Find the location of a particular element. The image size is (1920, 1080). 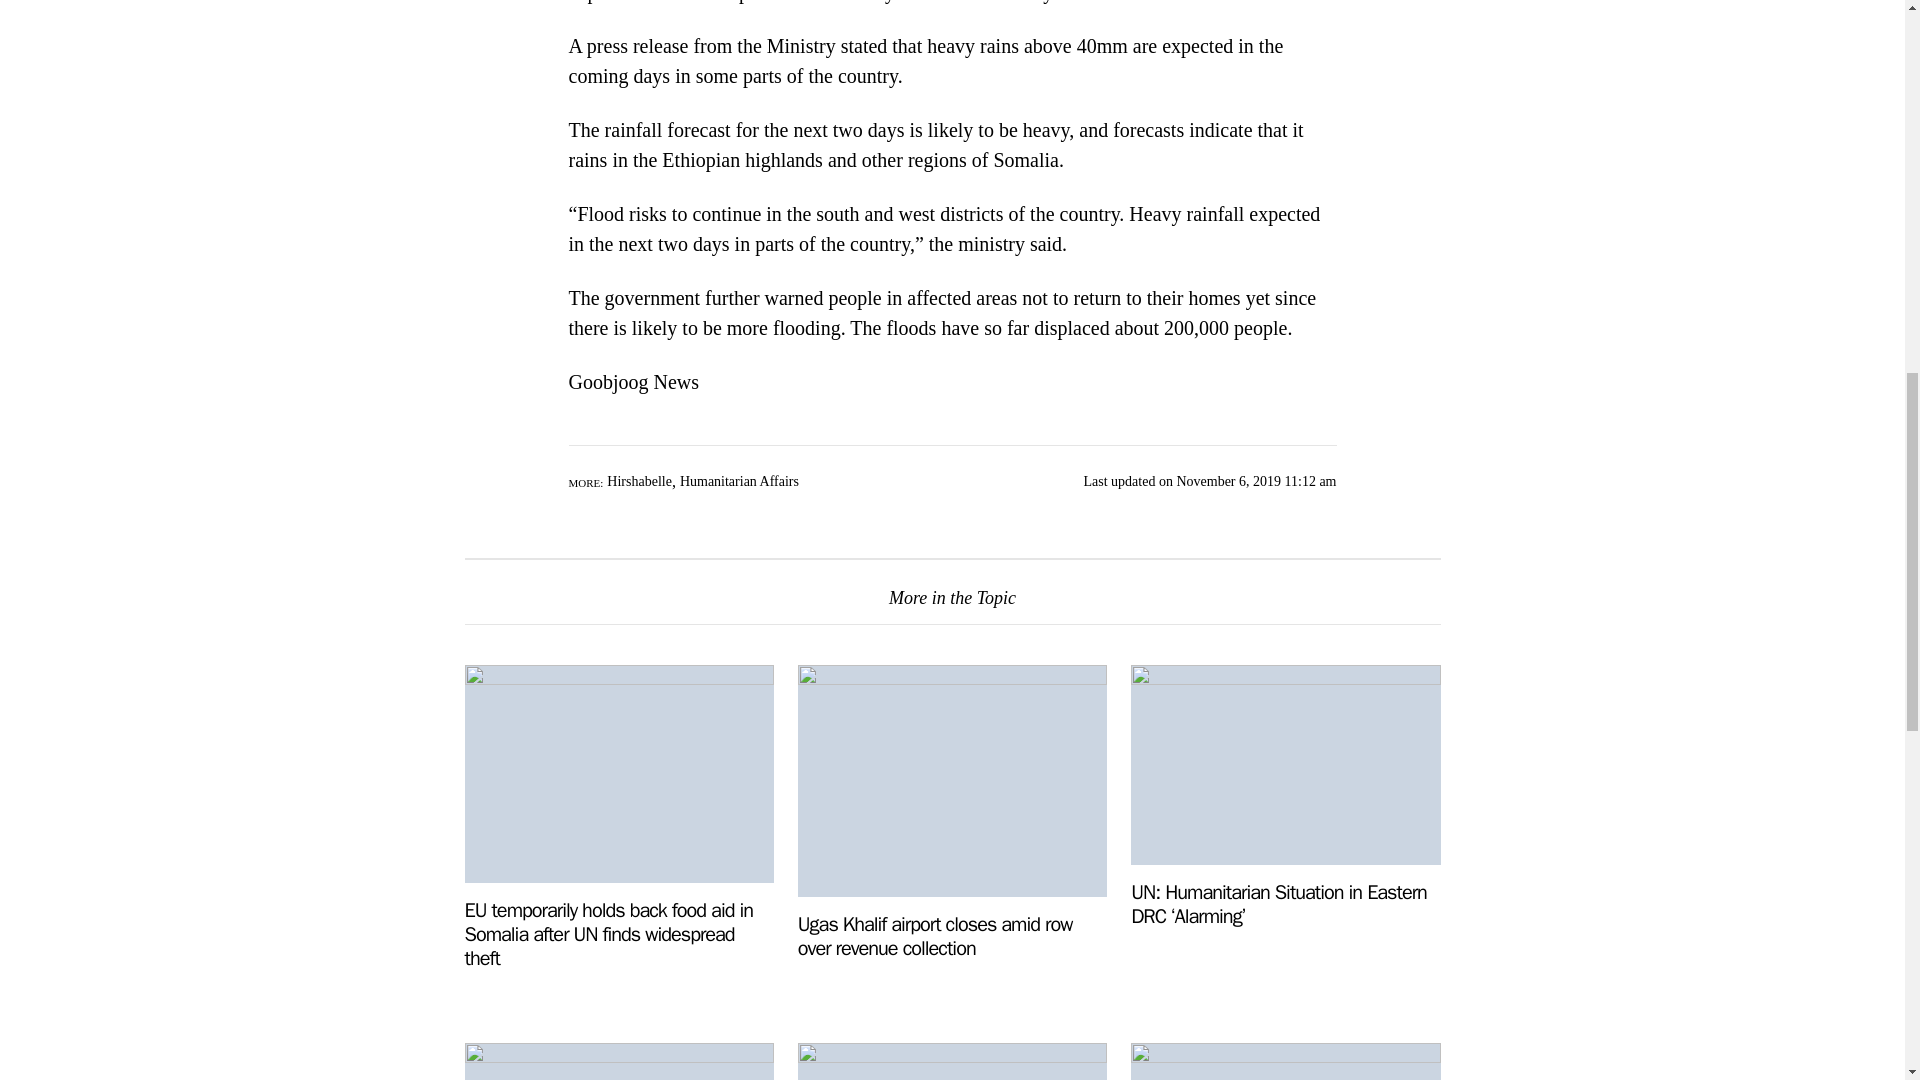

Hirshabelle is located at coordinates (639, 482).